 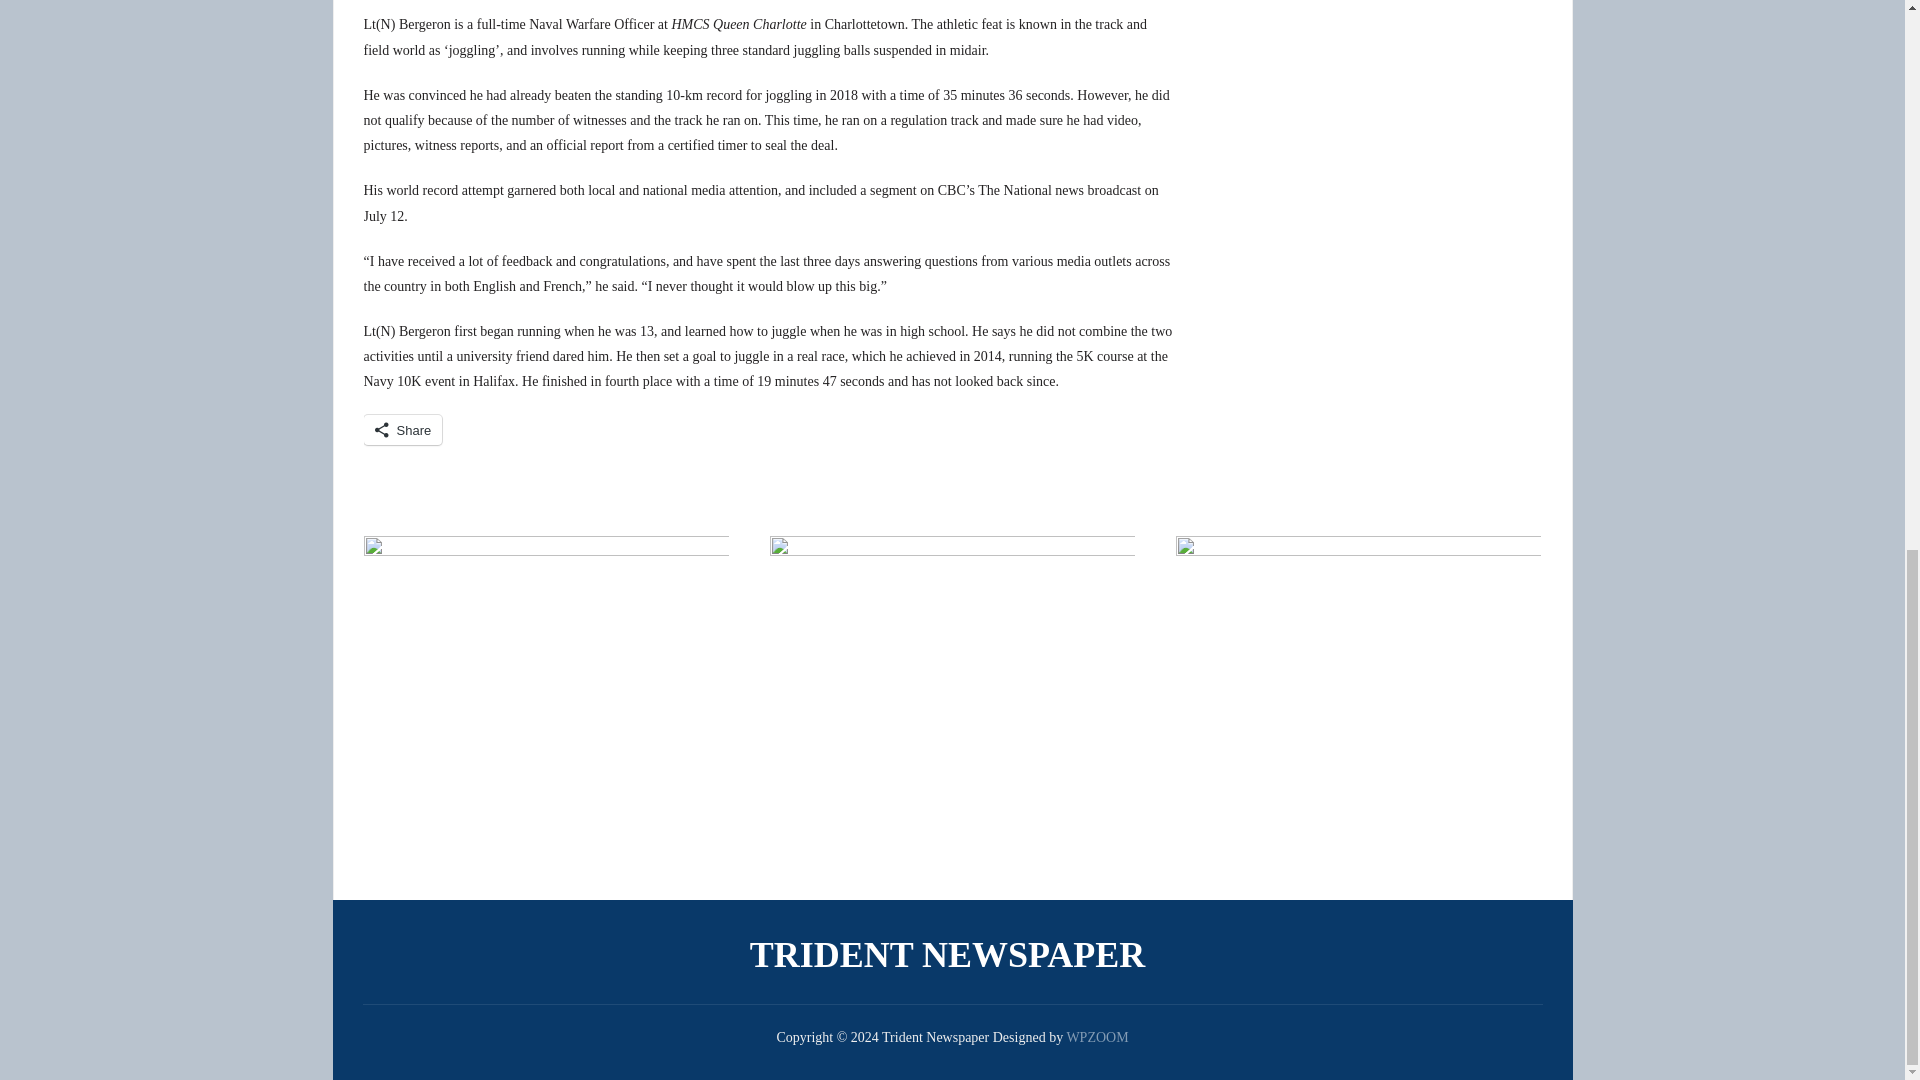 What do you see at coordinates (1096, 1038) in the screenshot?
I see `WPZOOM WordPress Themes` at bounding box center [1096, 1038].